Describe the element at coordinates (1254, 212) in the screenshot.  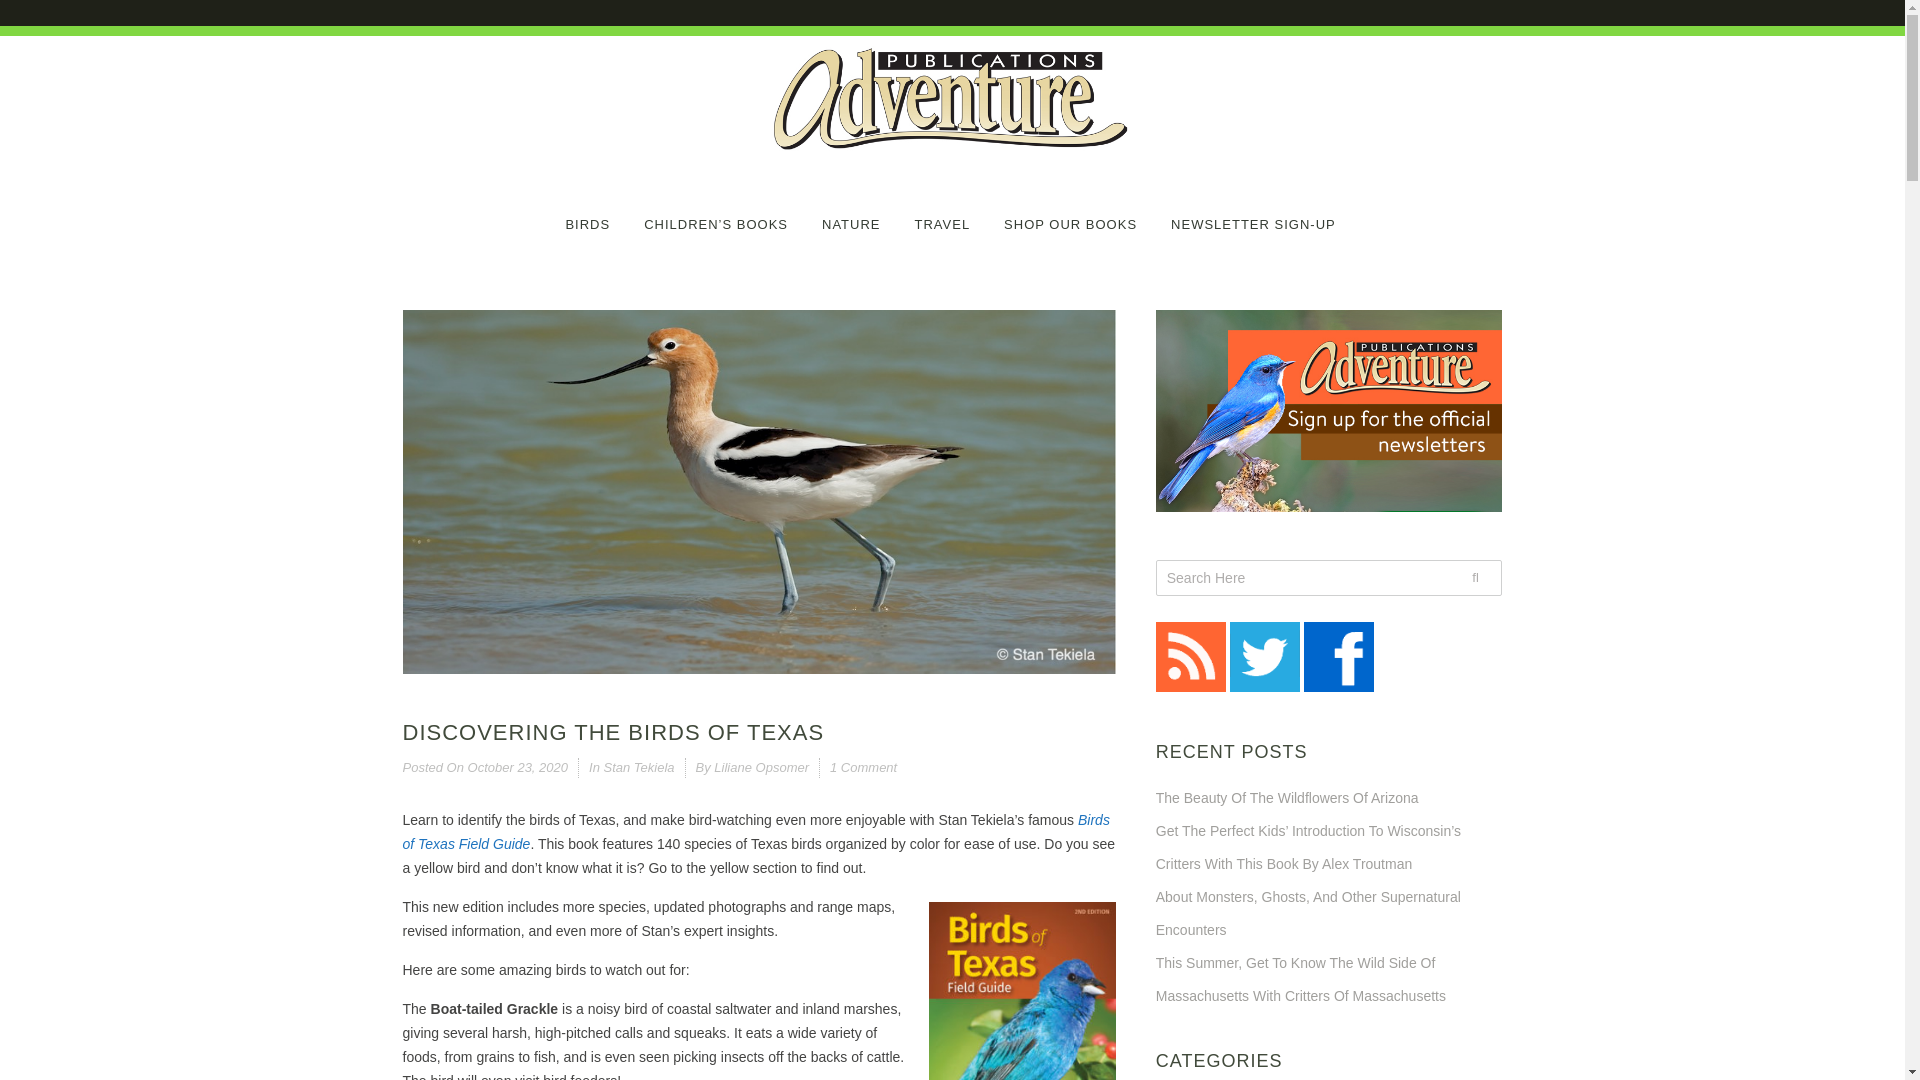
I see `NEWSLETTER SIGN-UP` at that location.